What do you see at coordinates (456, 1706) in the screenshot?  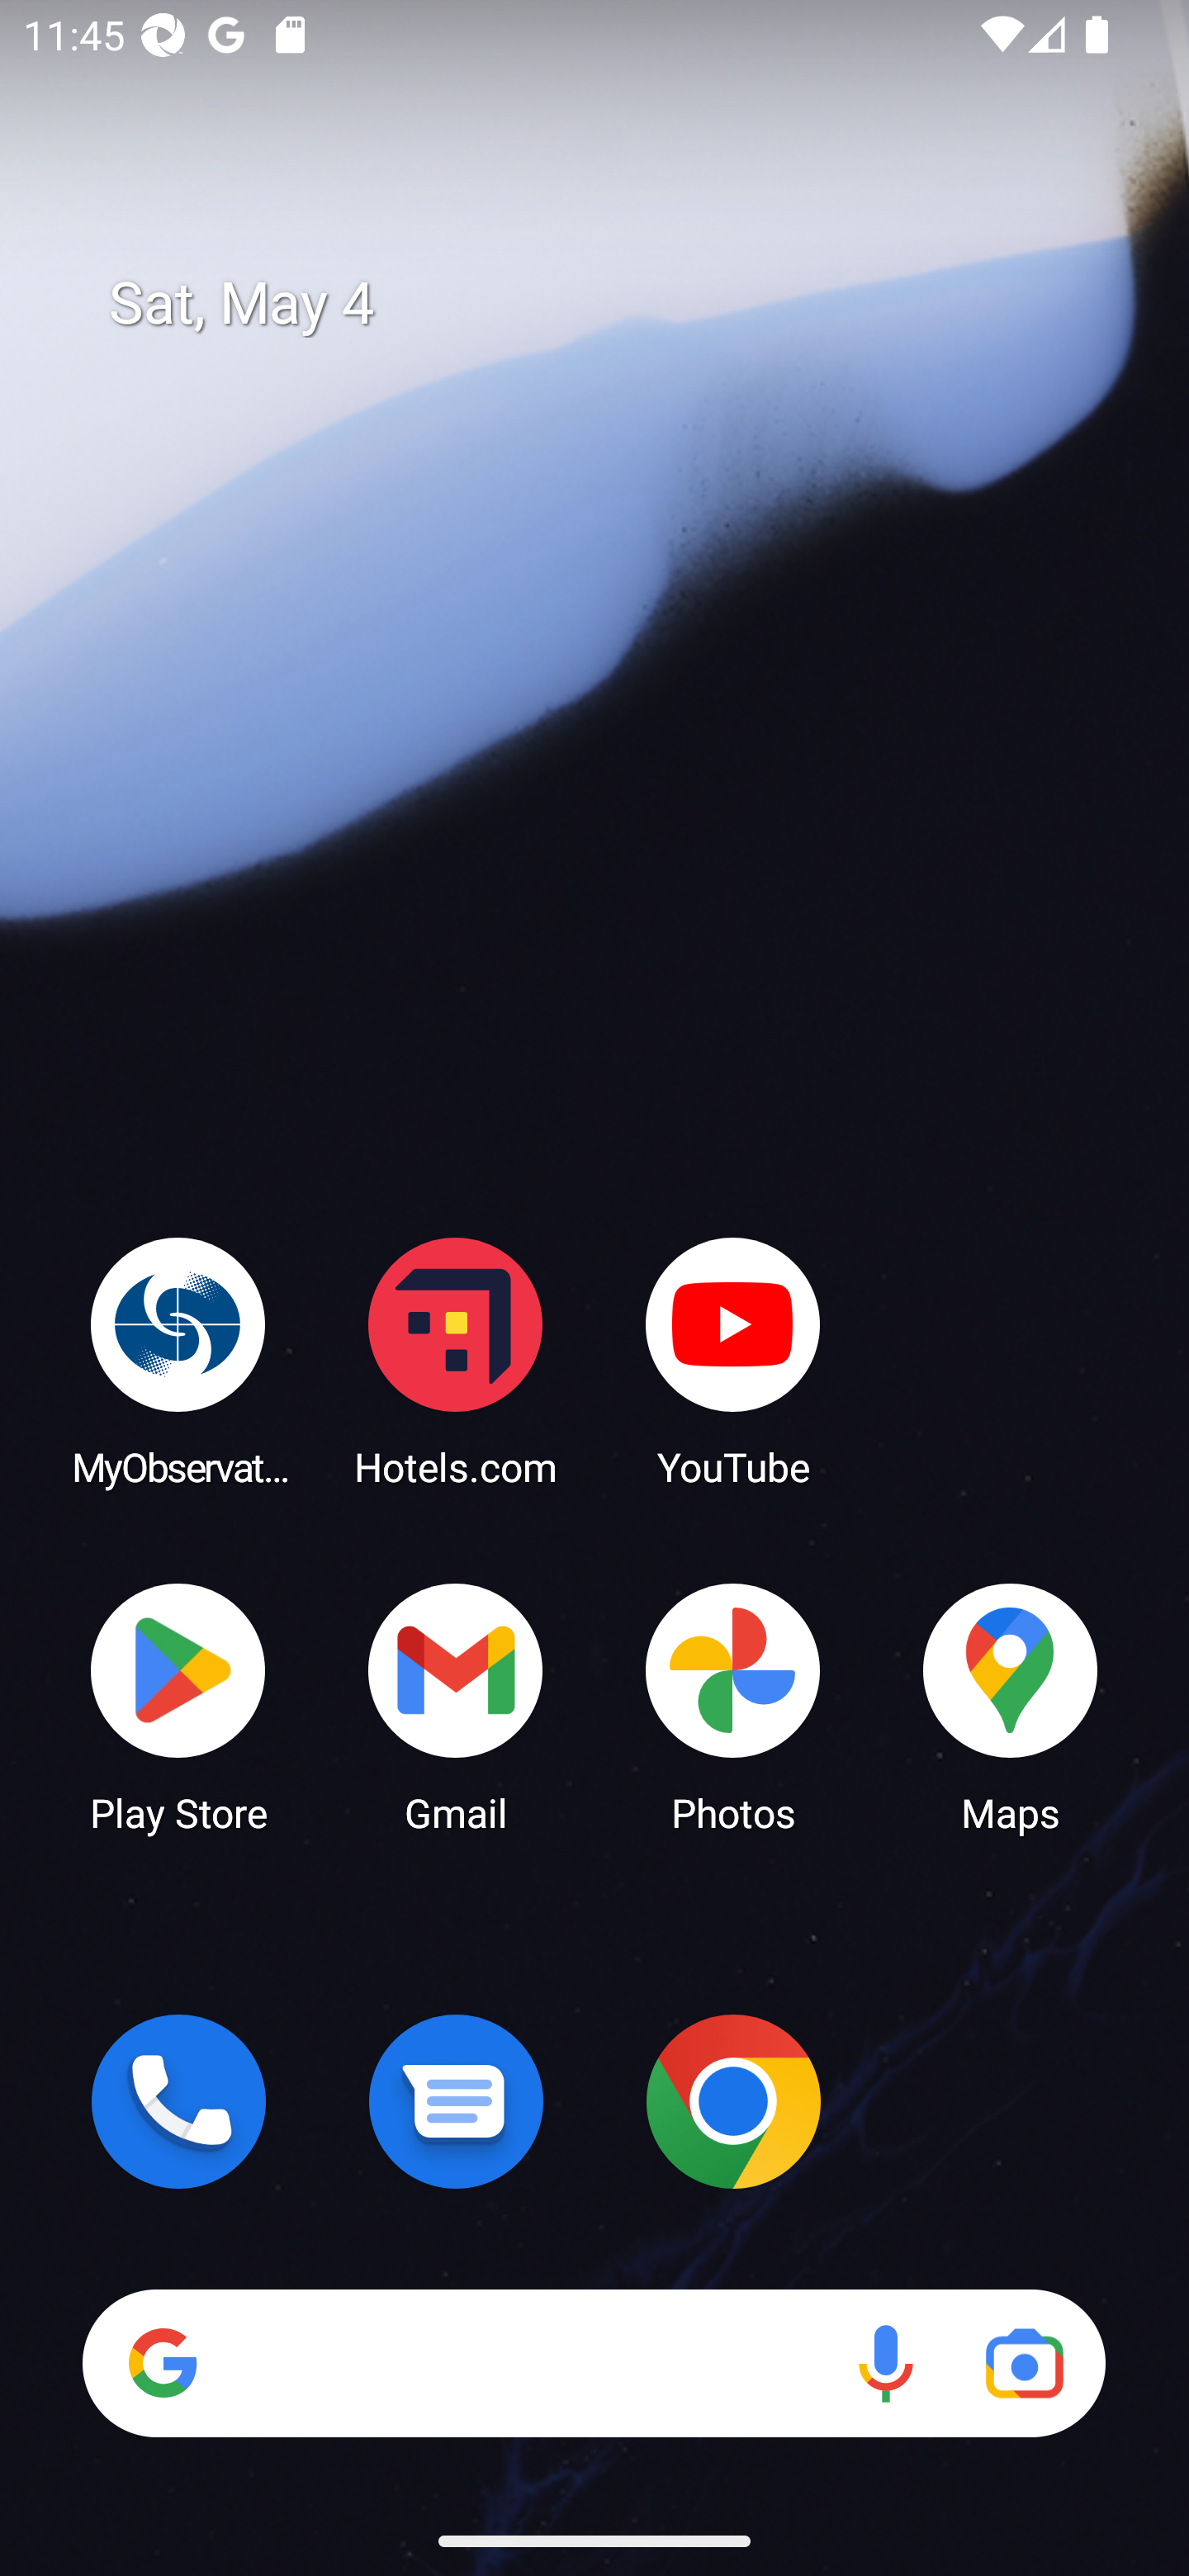 I see `Gmail` at bounding box center [456, 1706].